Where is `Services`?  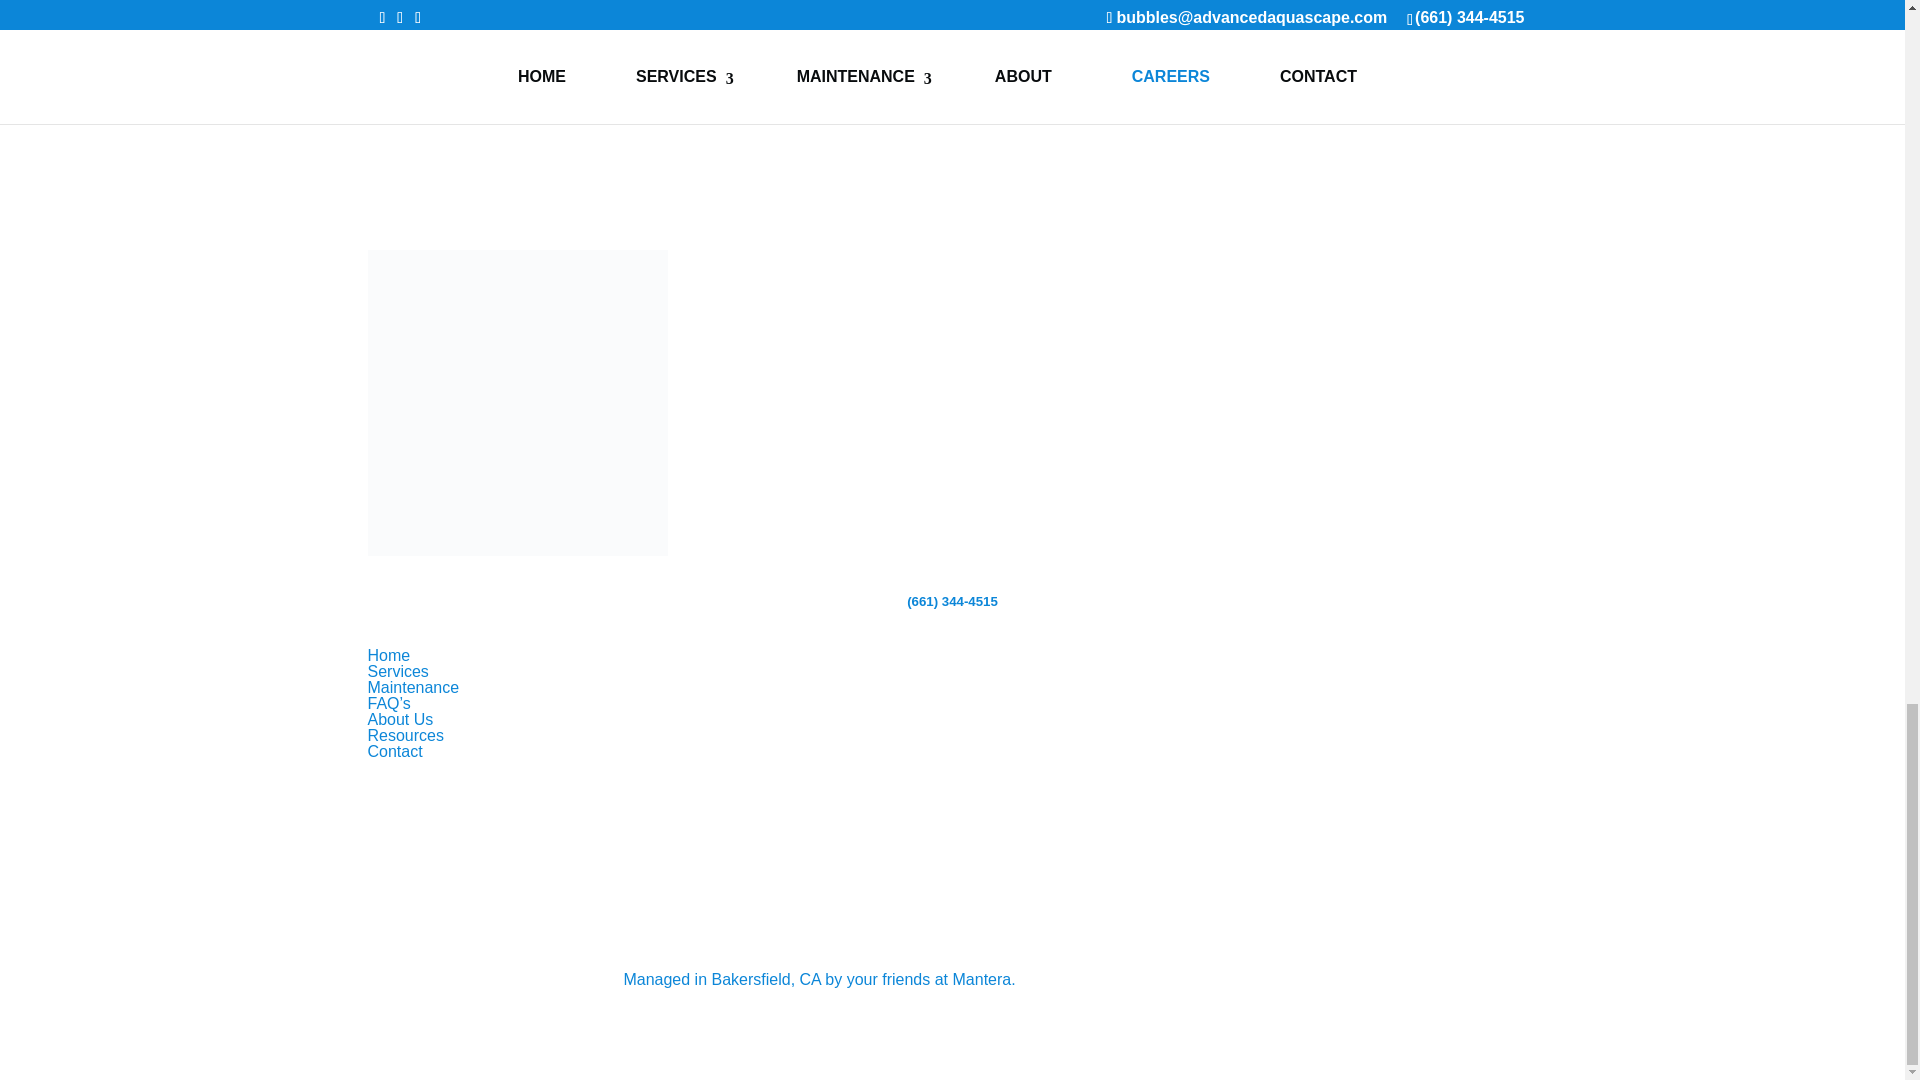
Services is located at coordinates (398, 672).